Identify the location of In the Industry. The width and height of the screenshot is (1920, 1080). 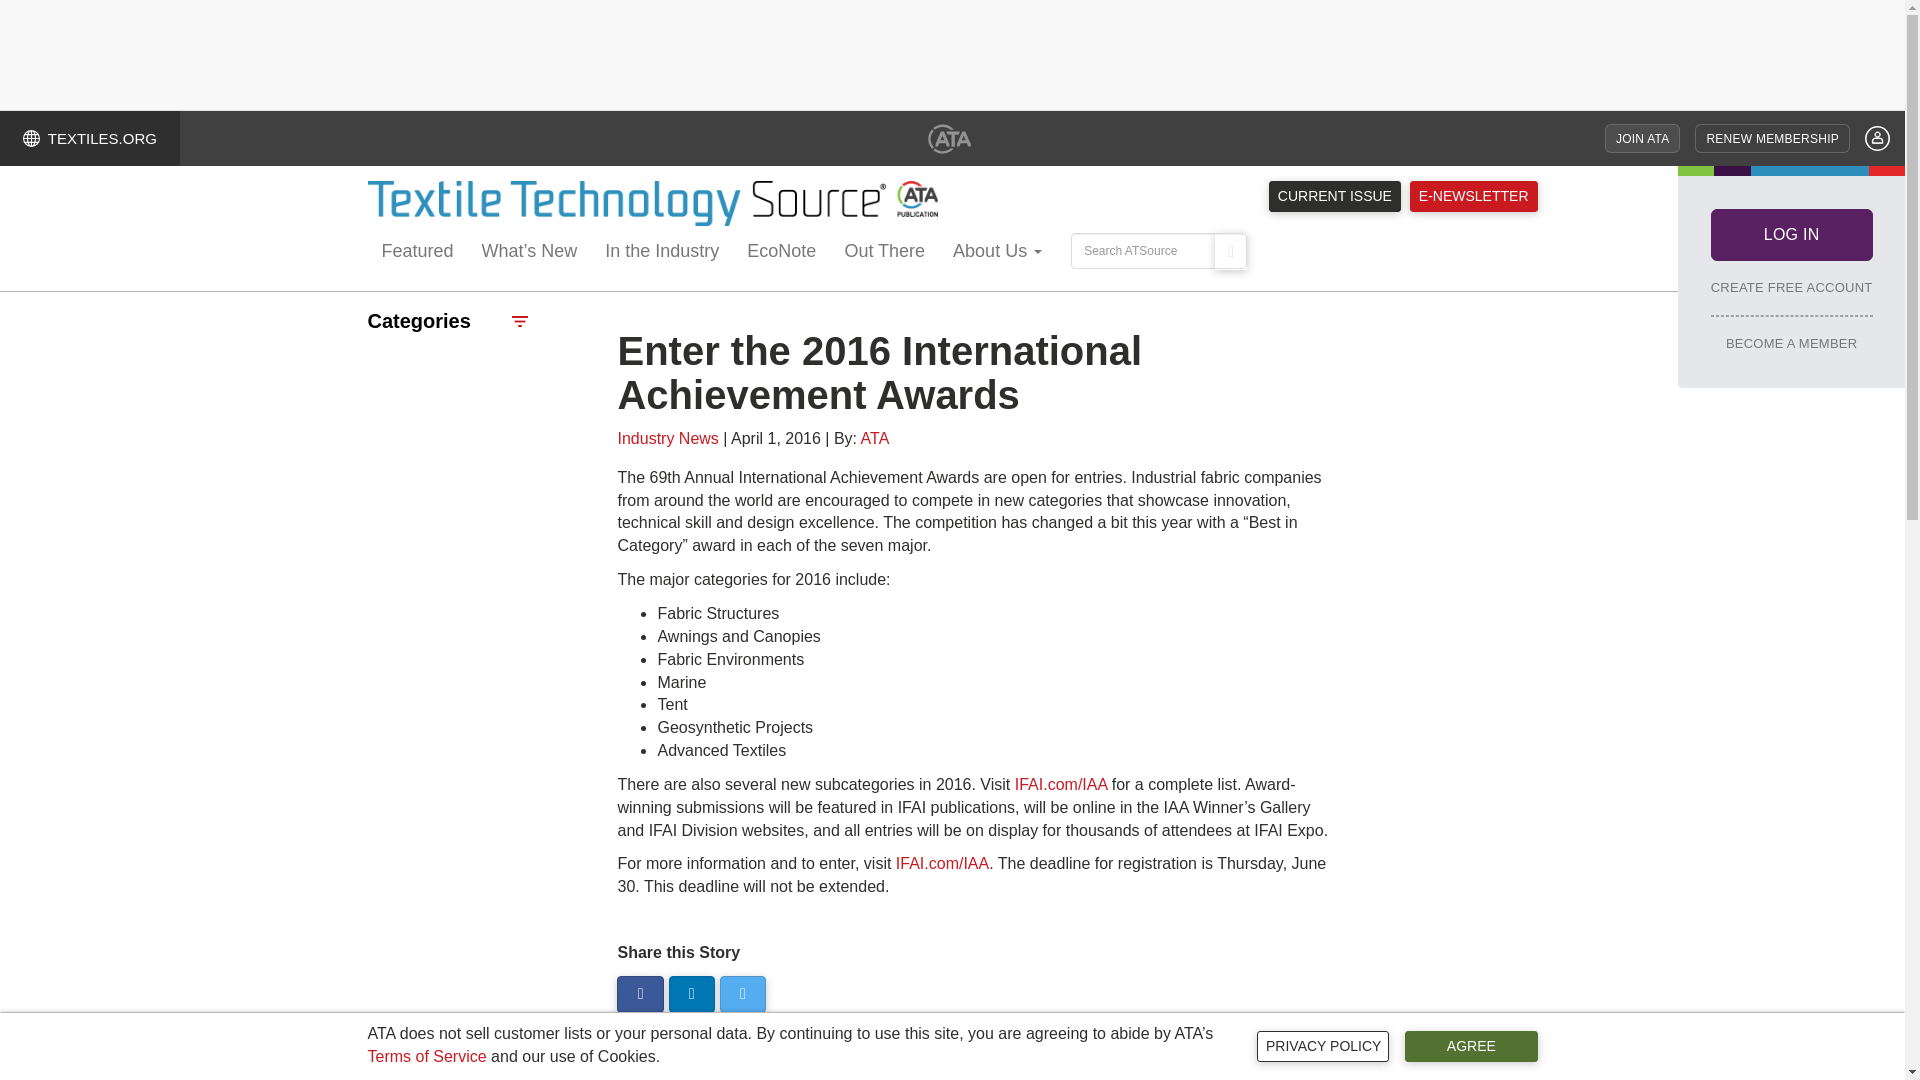
(662, 252).